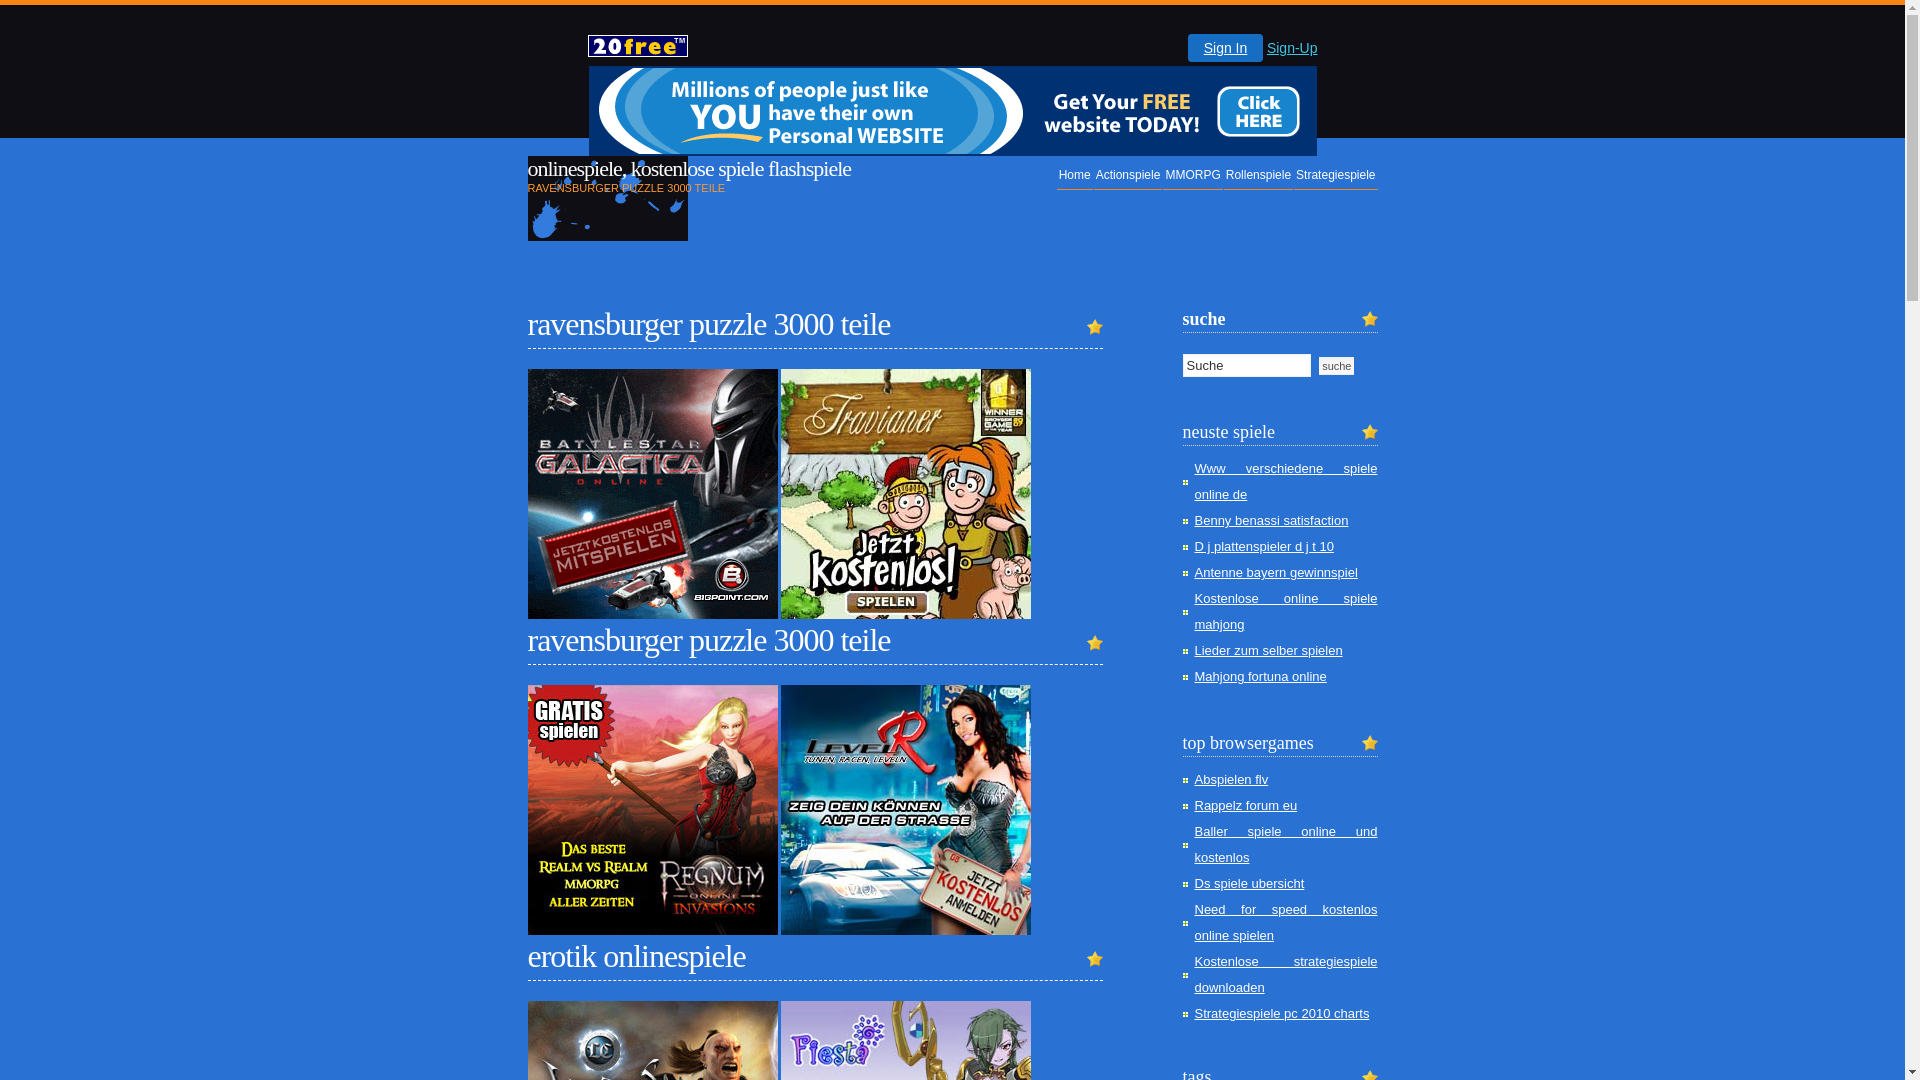 This screenshot has height=1080, width=1920. What do you see at coordinates (1271, 520) in the screenshot?
I see `Benny benassi satisfaction` at bounding box center [1271, 520].